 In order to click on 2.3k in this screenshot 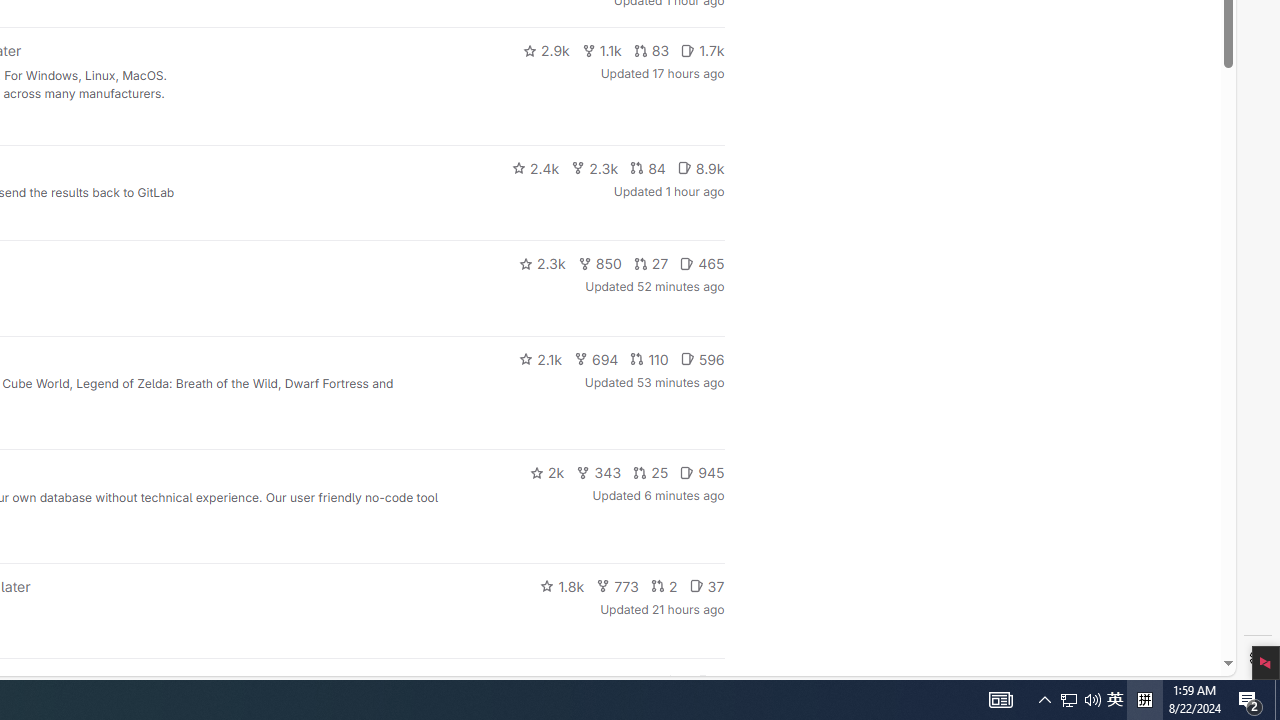, I will do `click(542, 264)`.